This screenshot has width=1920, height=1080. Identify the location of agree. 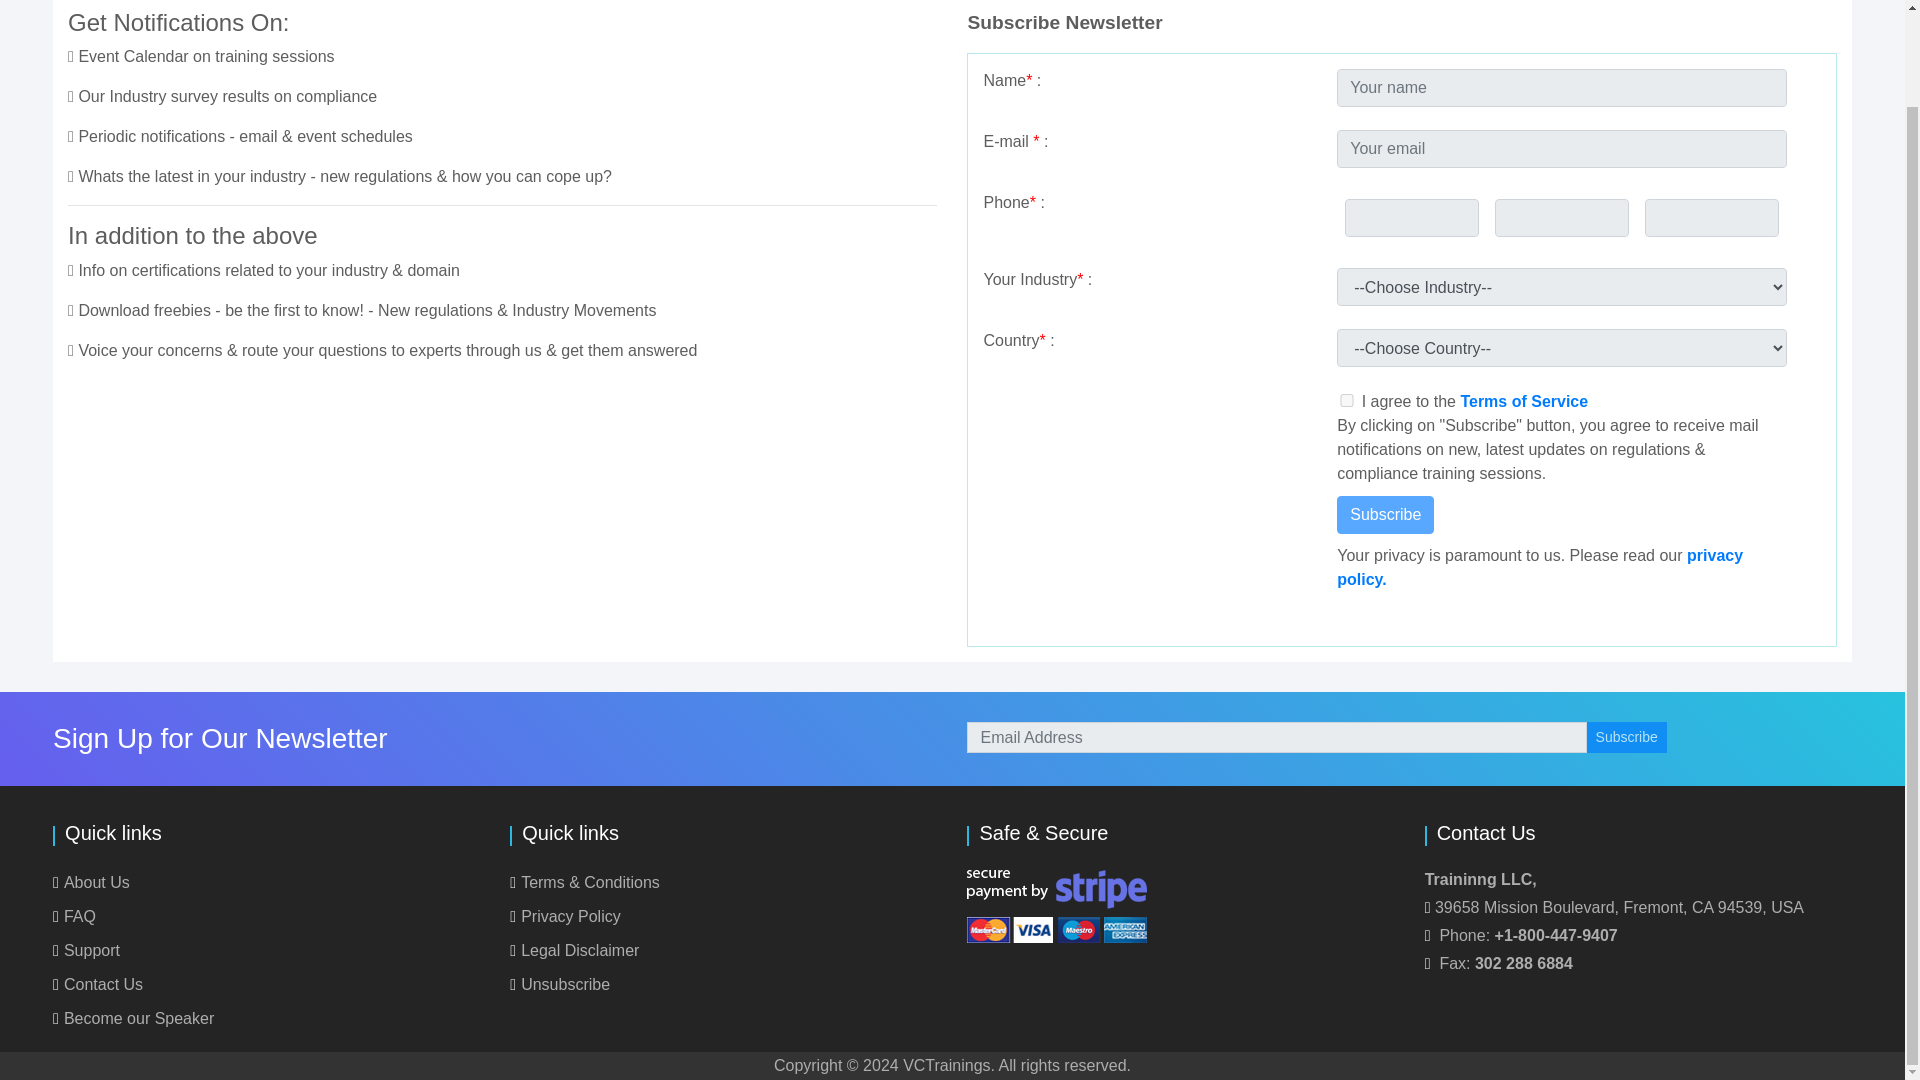
(1346, 400).